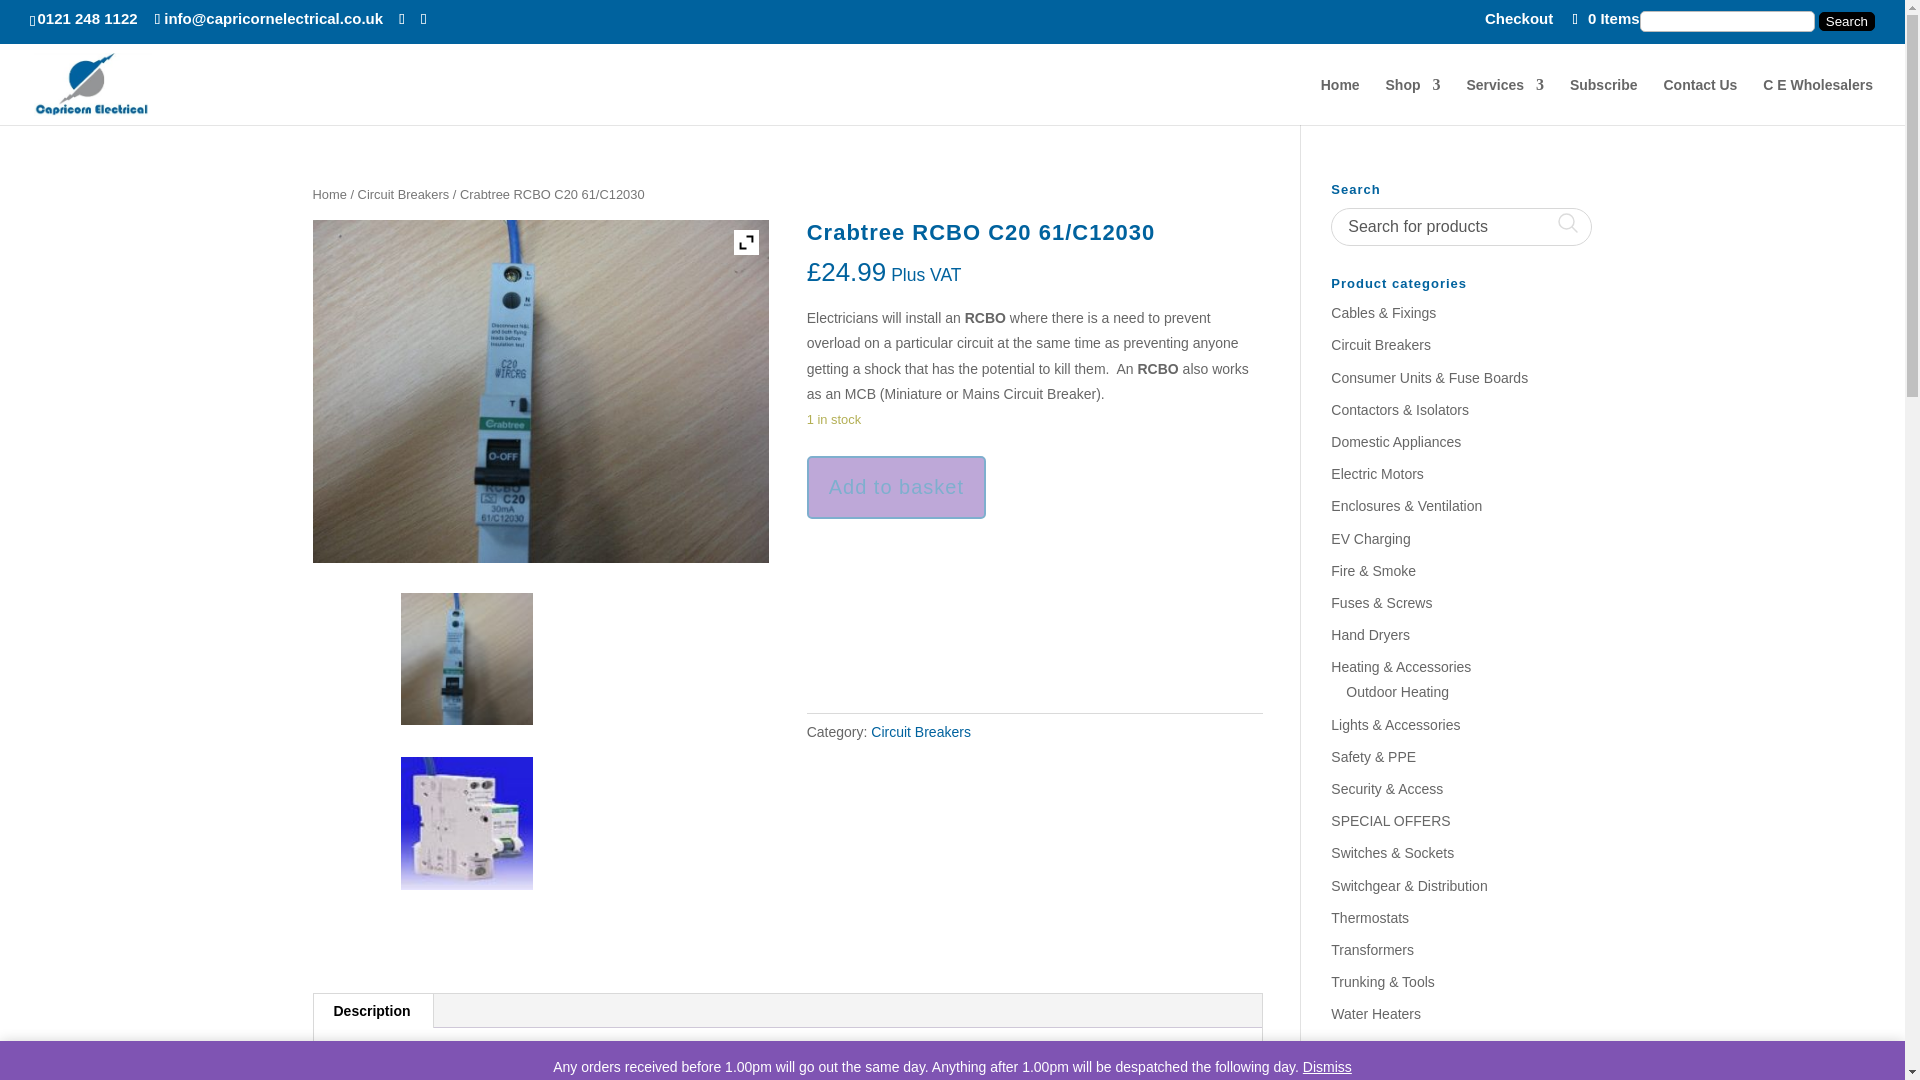  I want to click on crabtree rcbo c20, so click(540, 391).